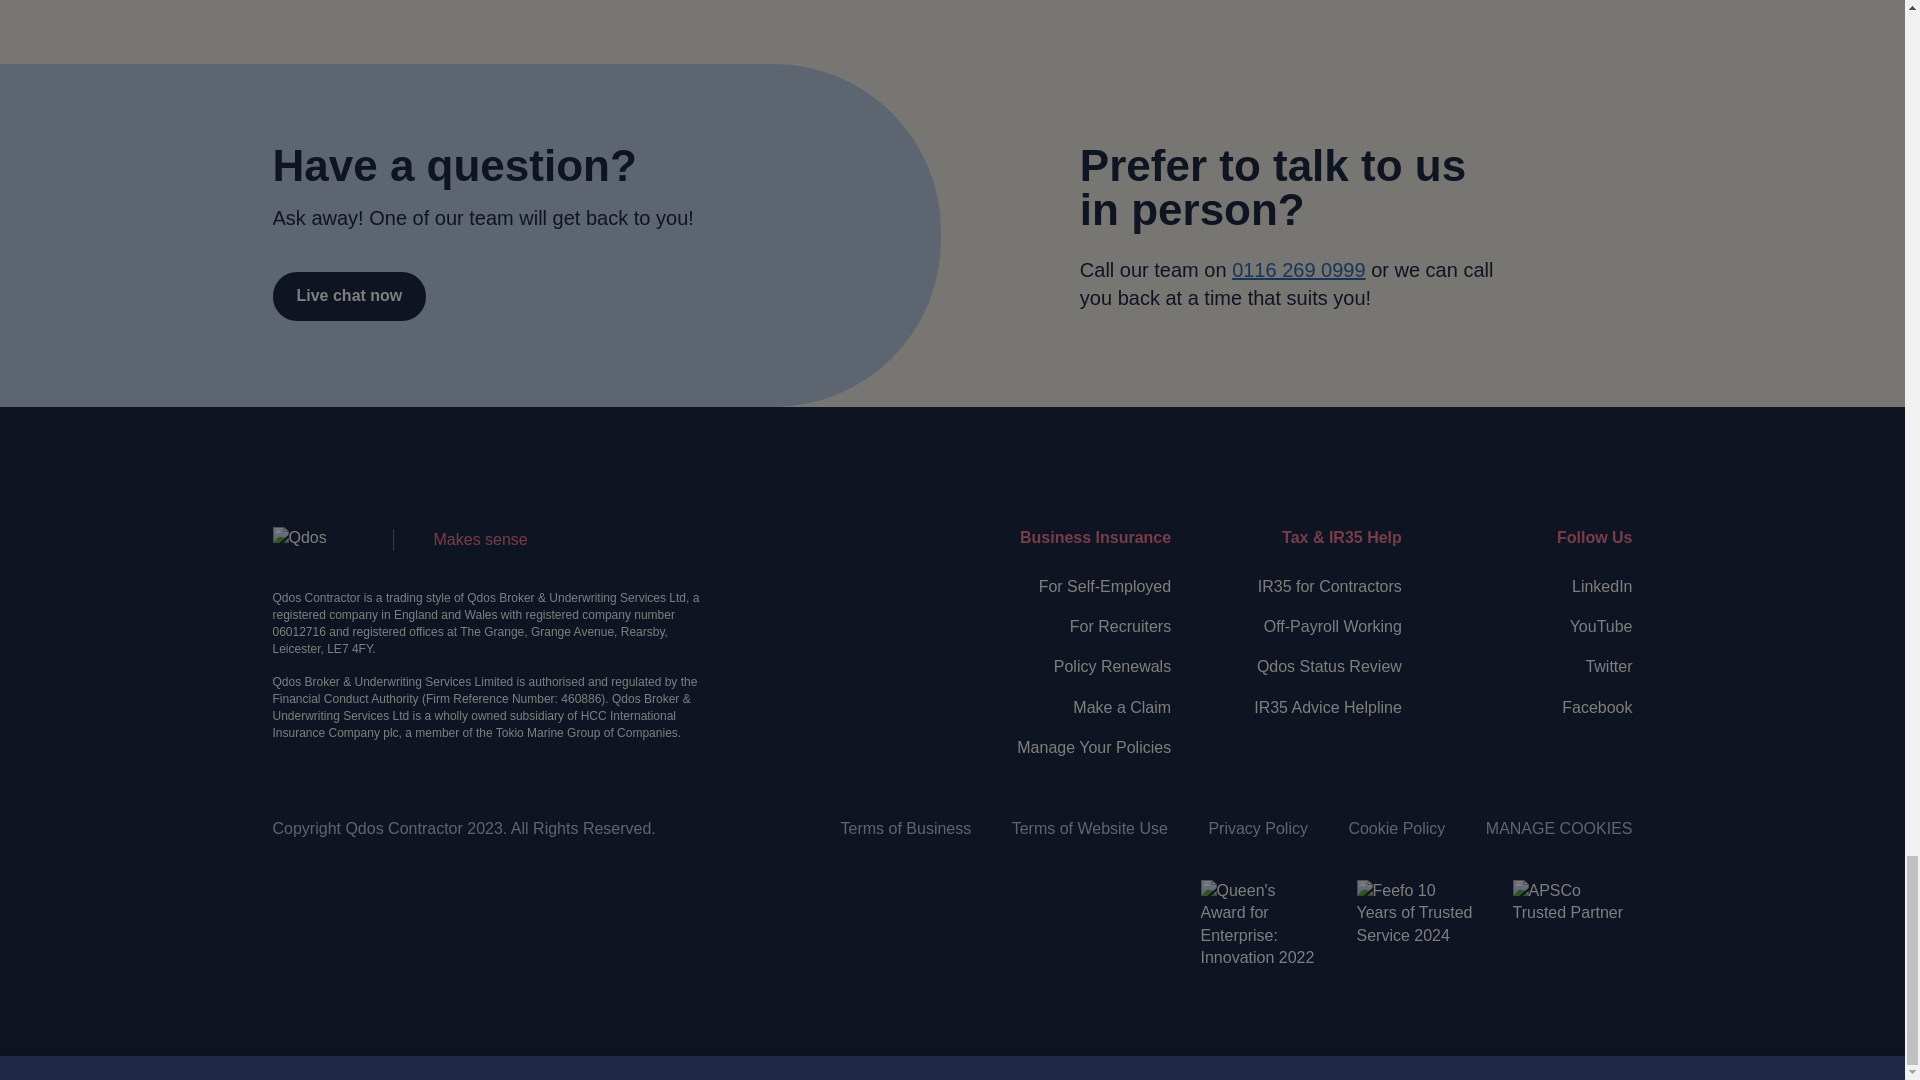  Describe the element at coordinates (1089, 828) in the screenshot. I see `Terms of Website Use` at that location.